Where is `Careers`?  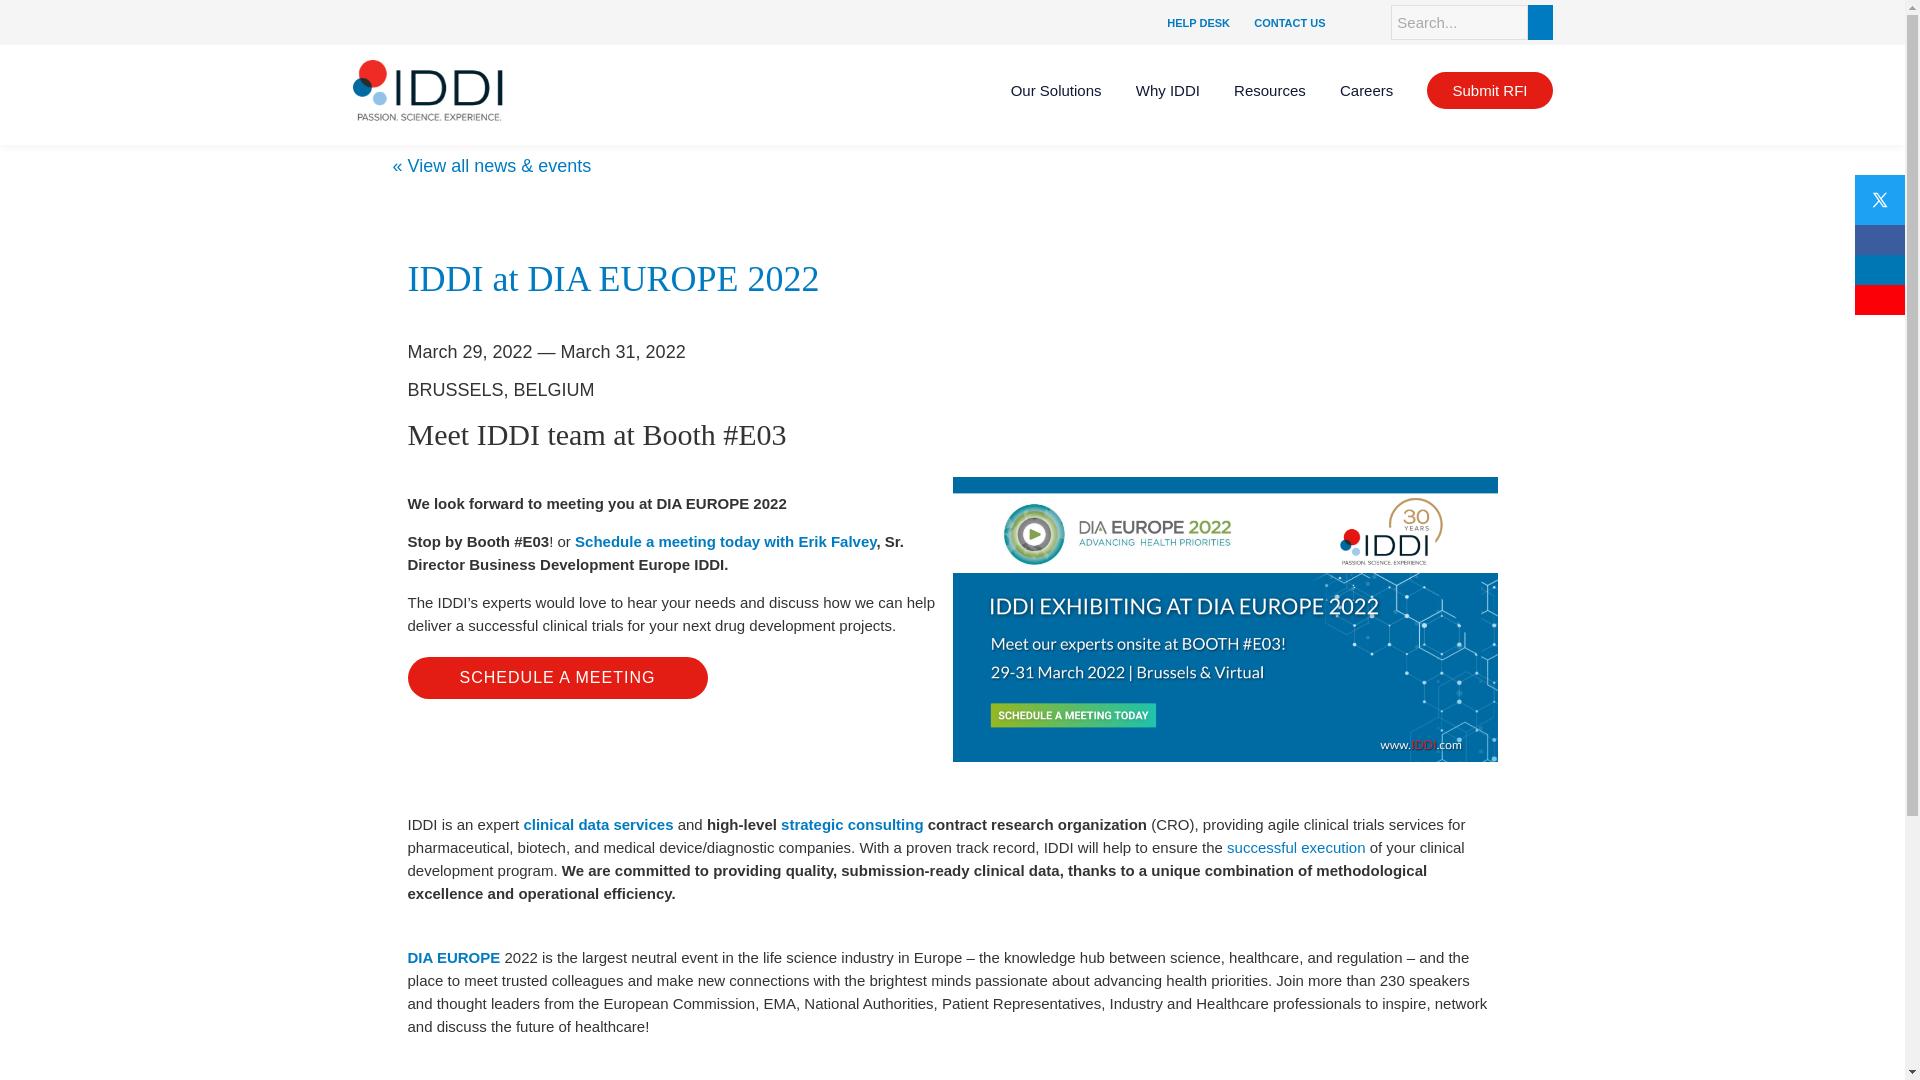 Careers is located at coordinates (1366, 90).